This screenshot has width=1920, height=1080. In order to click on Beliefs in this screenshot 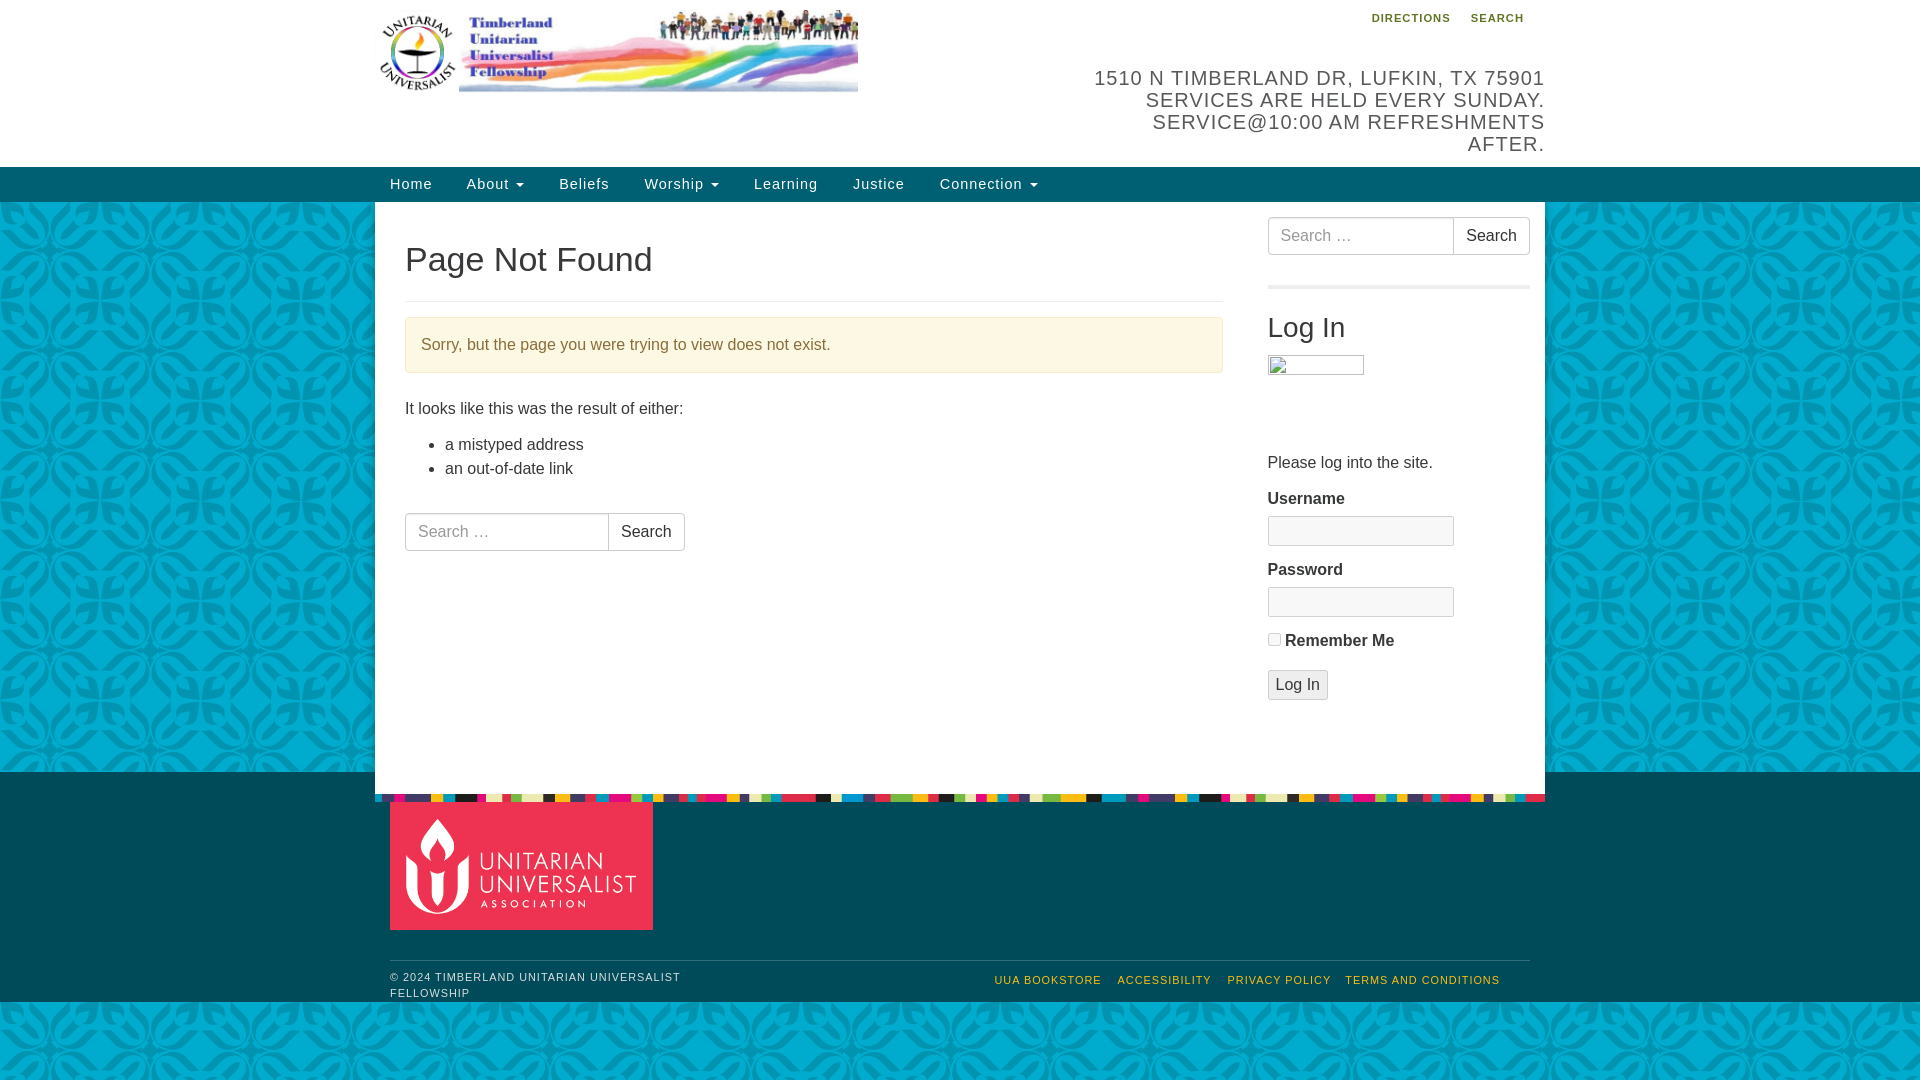, I will do `click(582, 184)`.